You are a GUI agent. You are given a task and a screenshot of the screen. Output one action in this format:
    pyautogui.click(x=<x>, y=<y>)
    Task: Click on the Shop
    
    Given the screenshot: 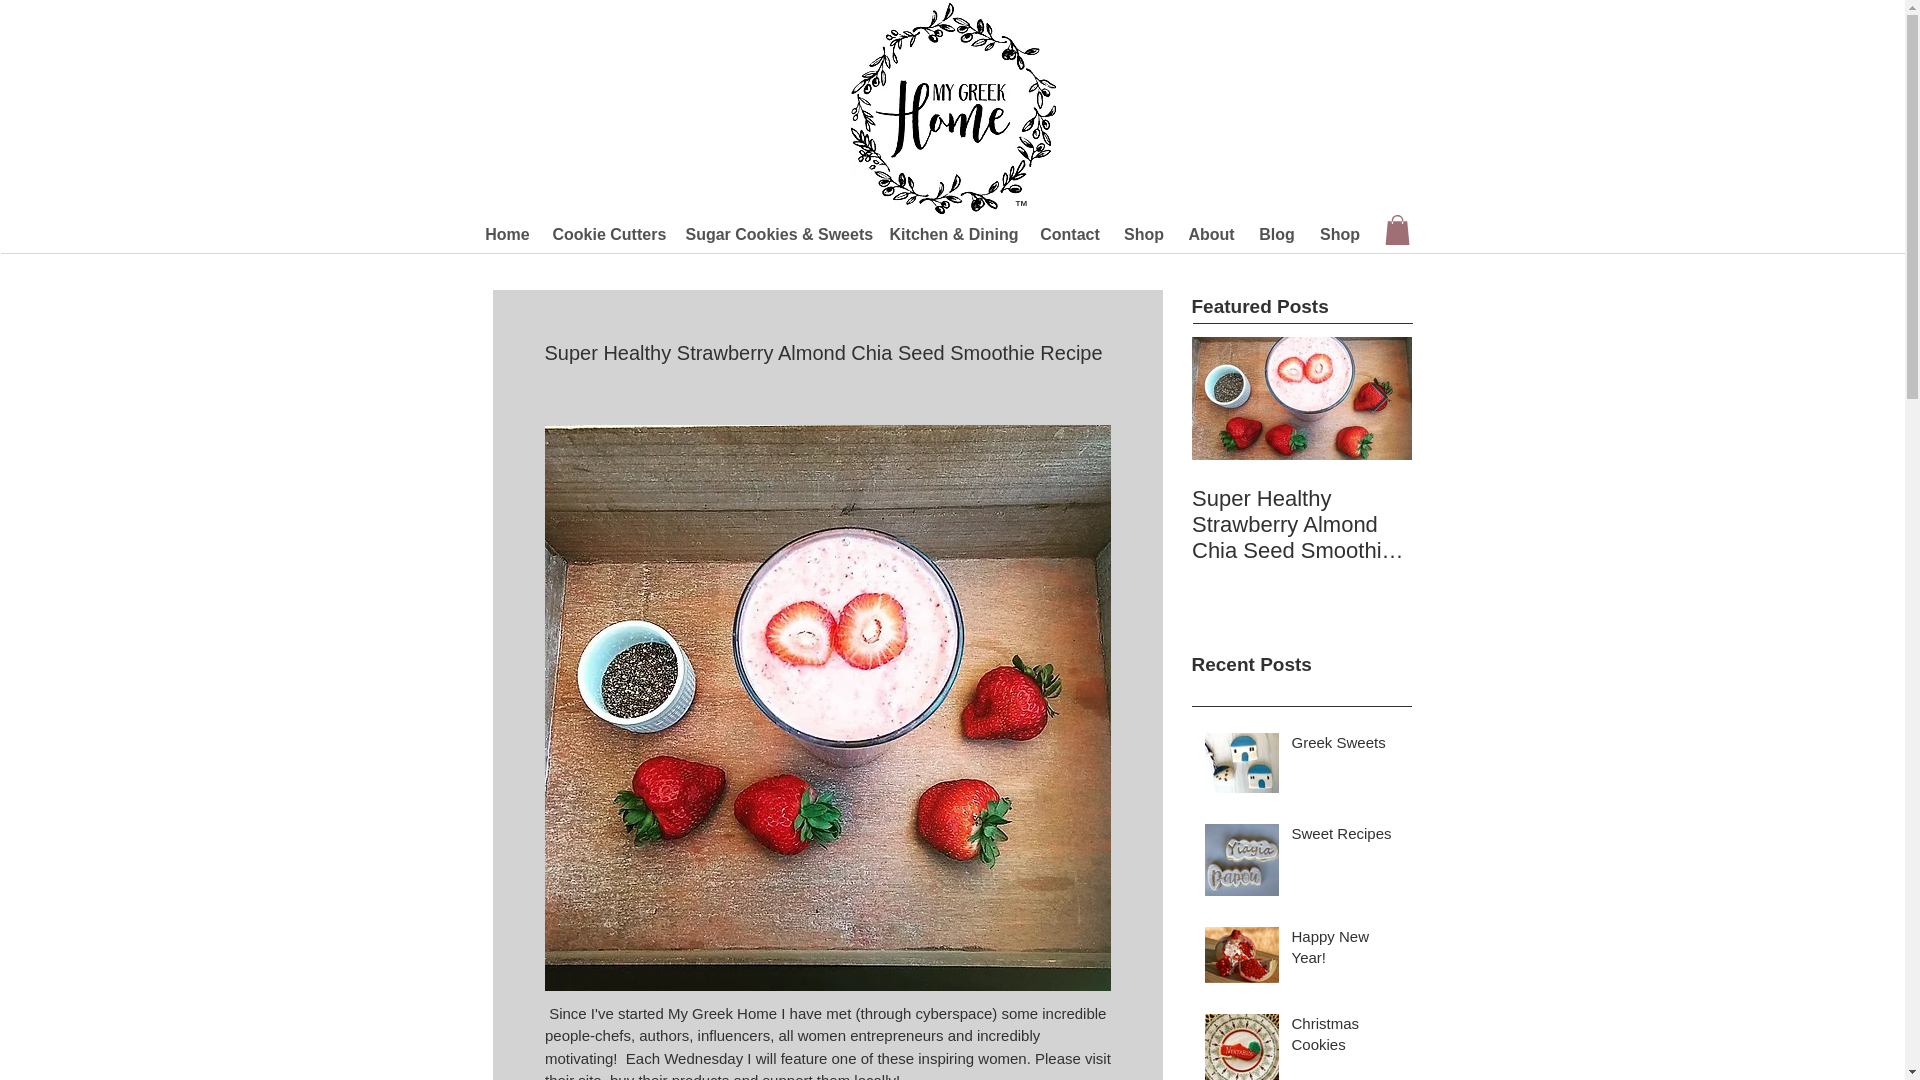 What is the action you would take?
    pyautogui.click(x=1340, y=234)
    